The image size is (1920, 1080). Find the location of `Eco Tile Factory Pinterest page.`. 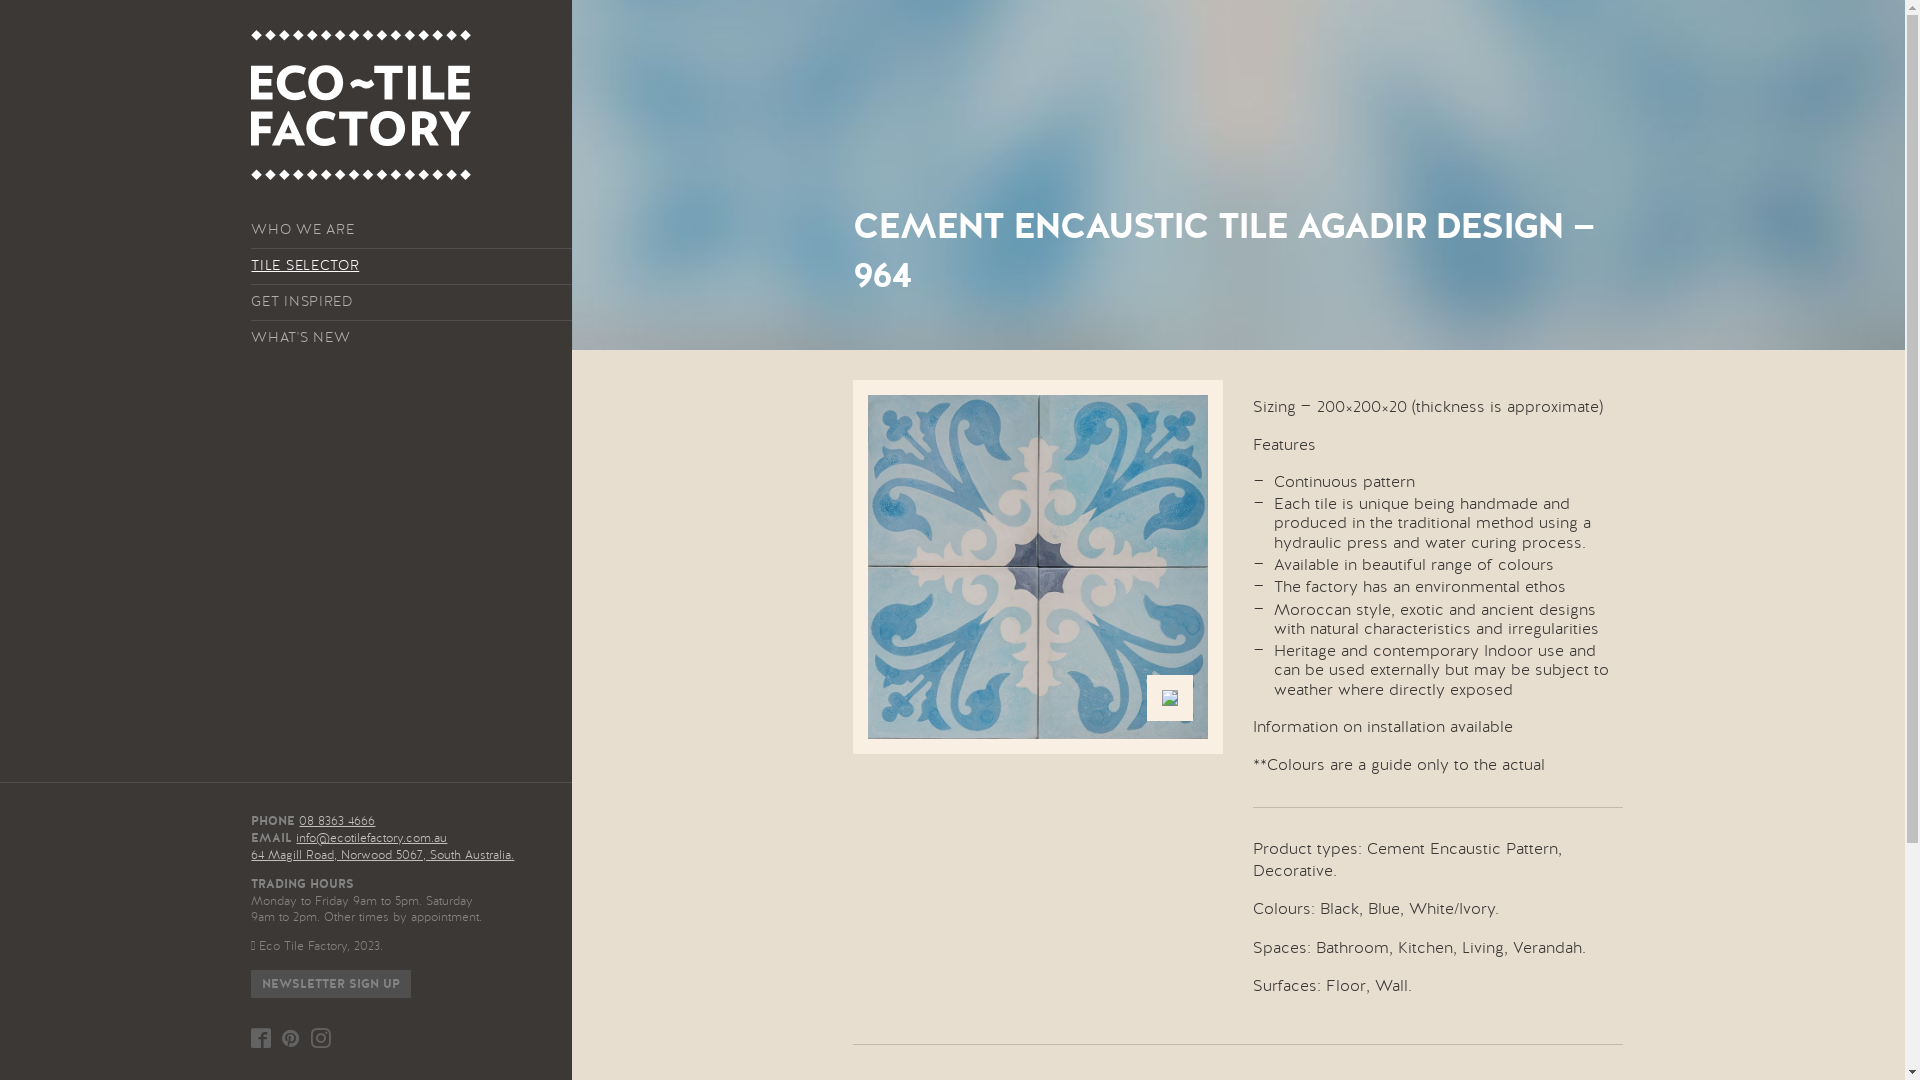

Eco Tile Factory Pinterest page. is located at coordinates (291, 1038).